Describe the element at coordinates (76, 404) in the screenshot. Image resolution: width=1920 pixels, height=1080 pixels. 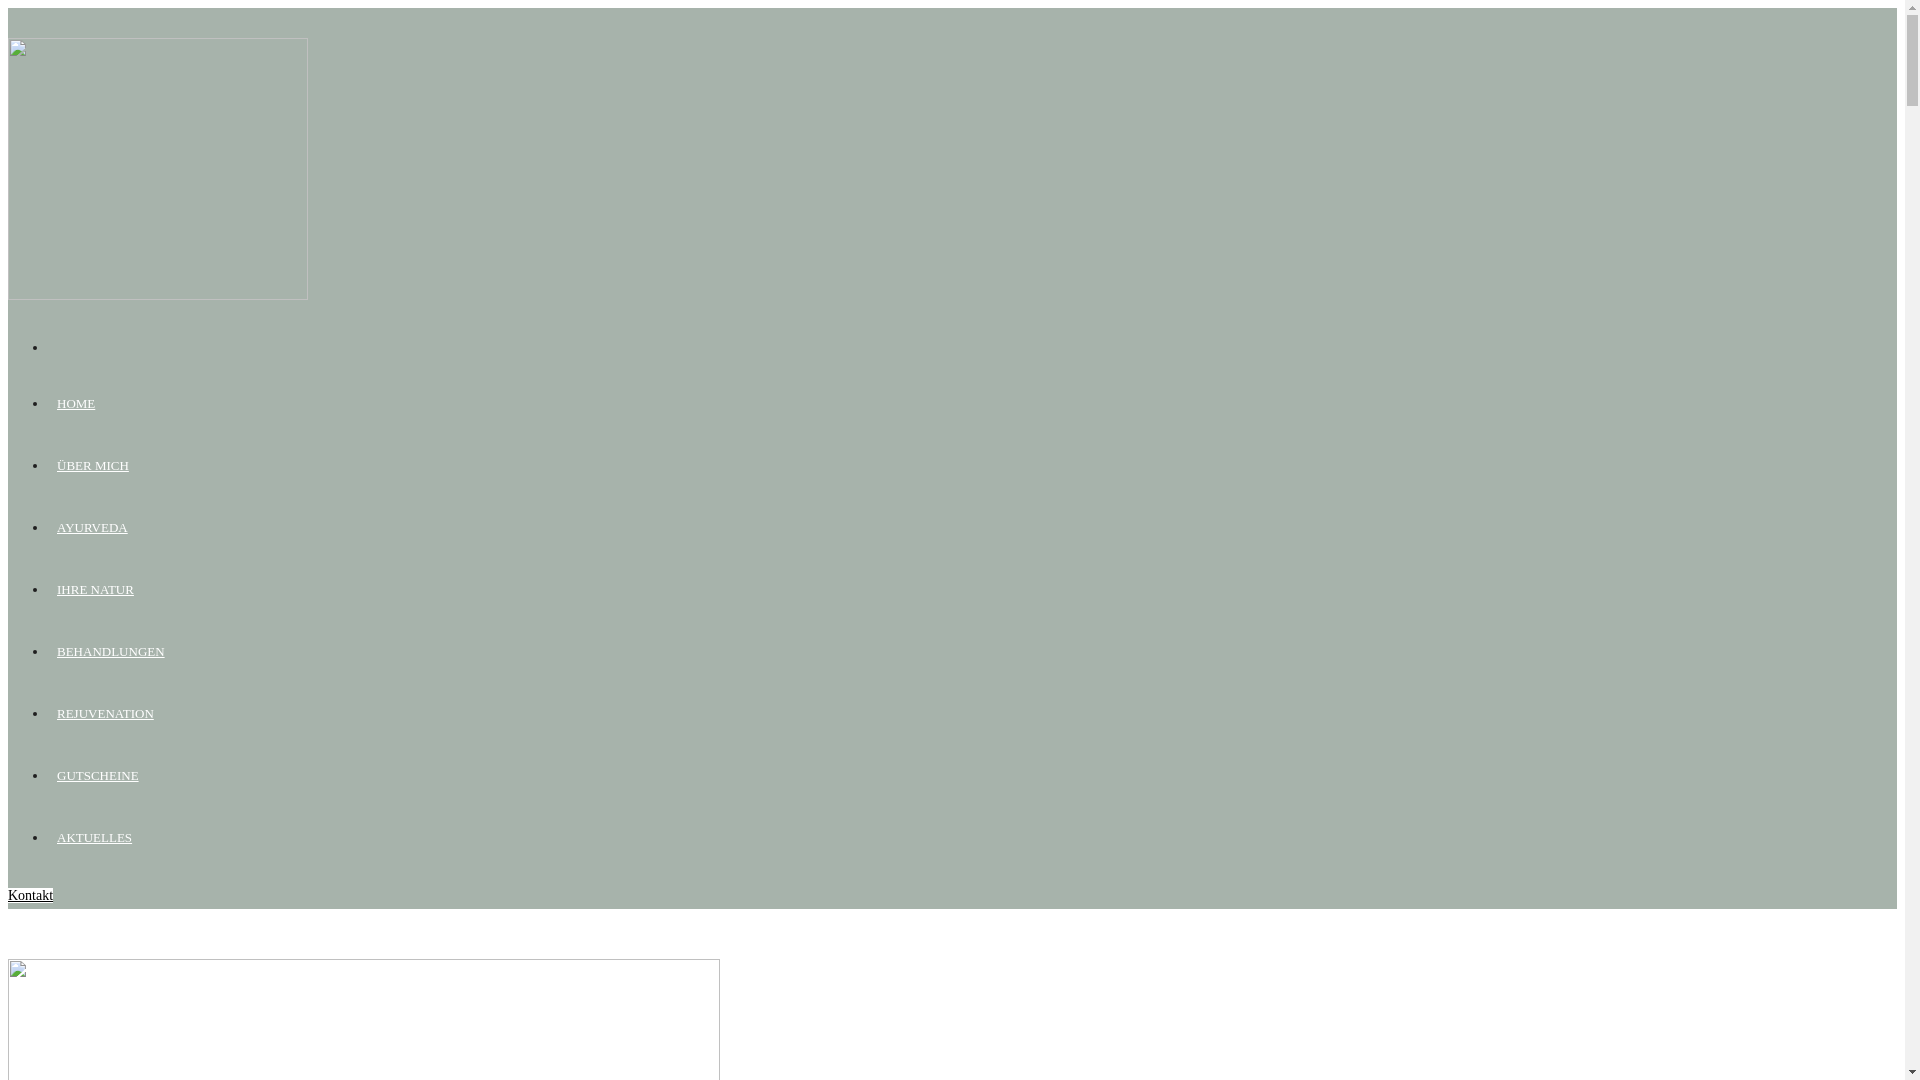
I see `HOME` at that location.